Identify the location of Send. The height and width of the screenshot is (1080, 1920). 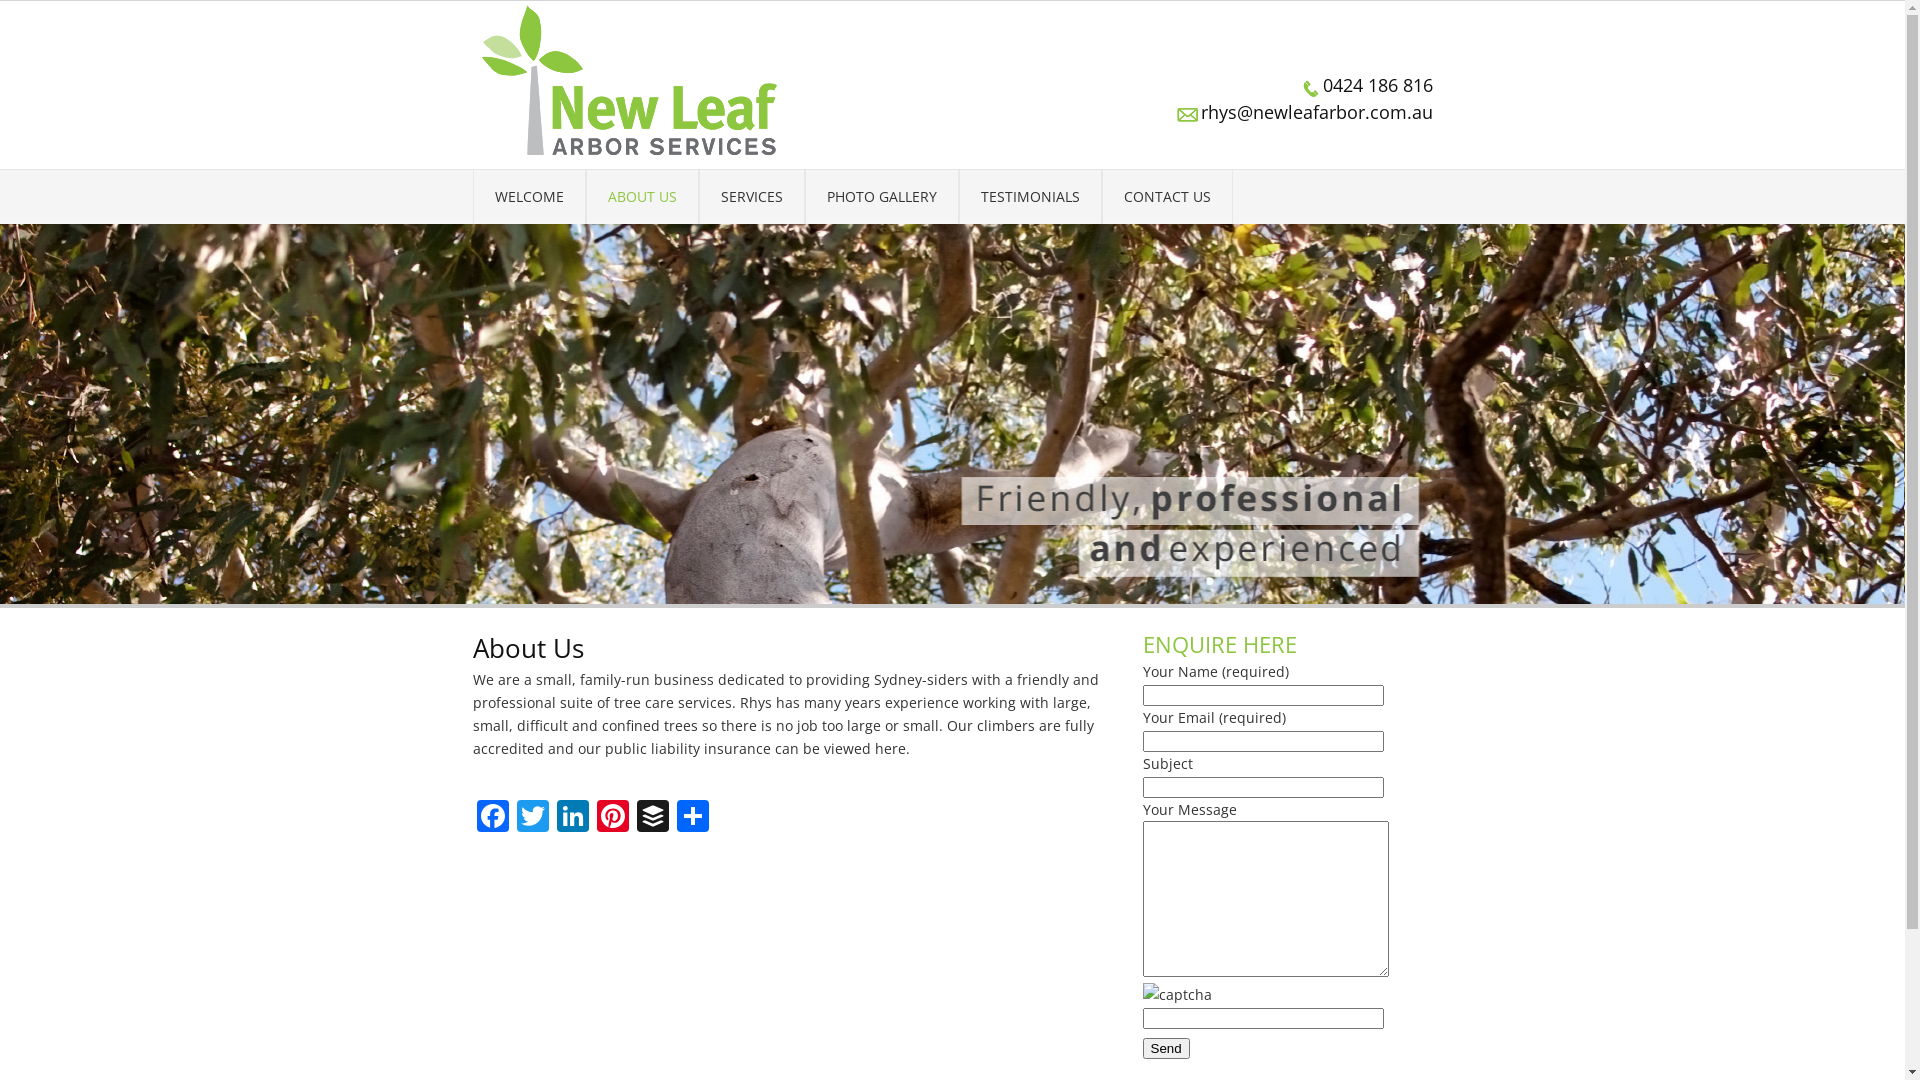
(1166, 1048).